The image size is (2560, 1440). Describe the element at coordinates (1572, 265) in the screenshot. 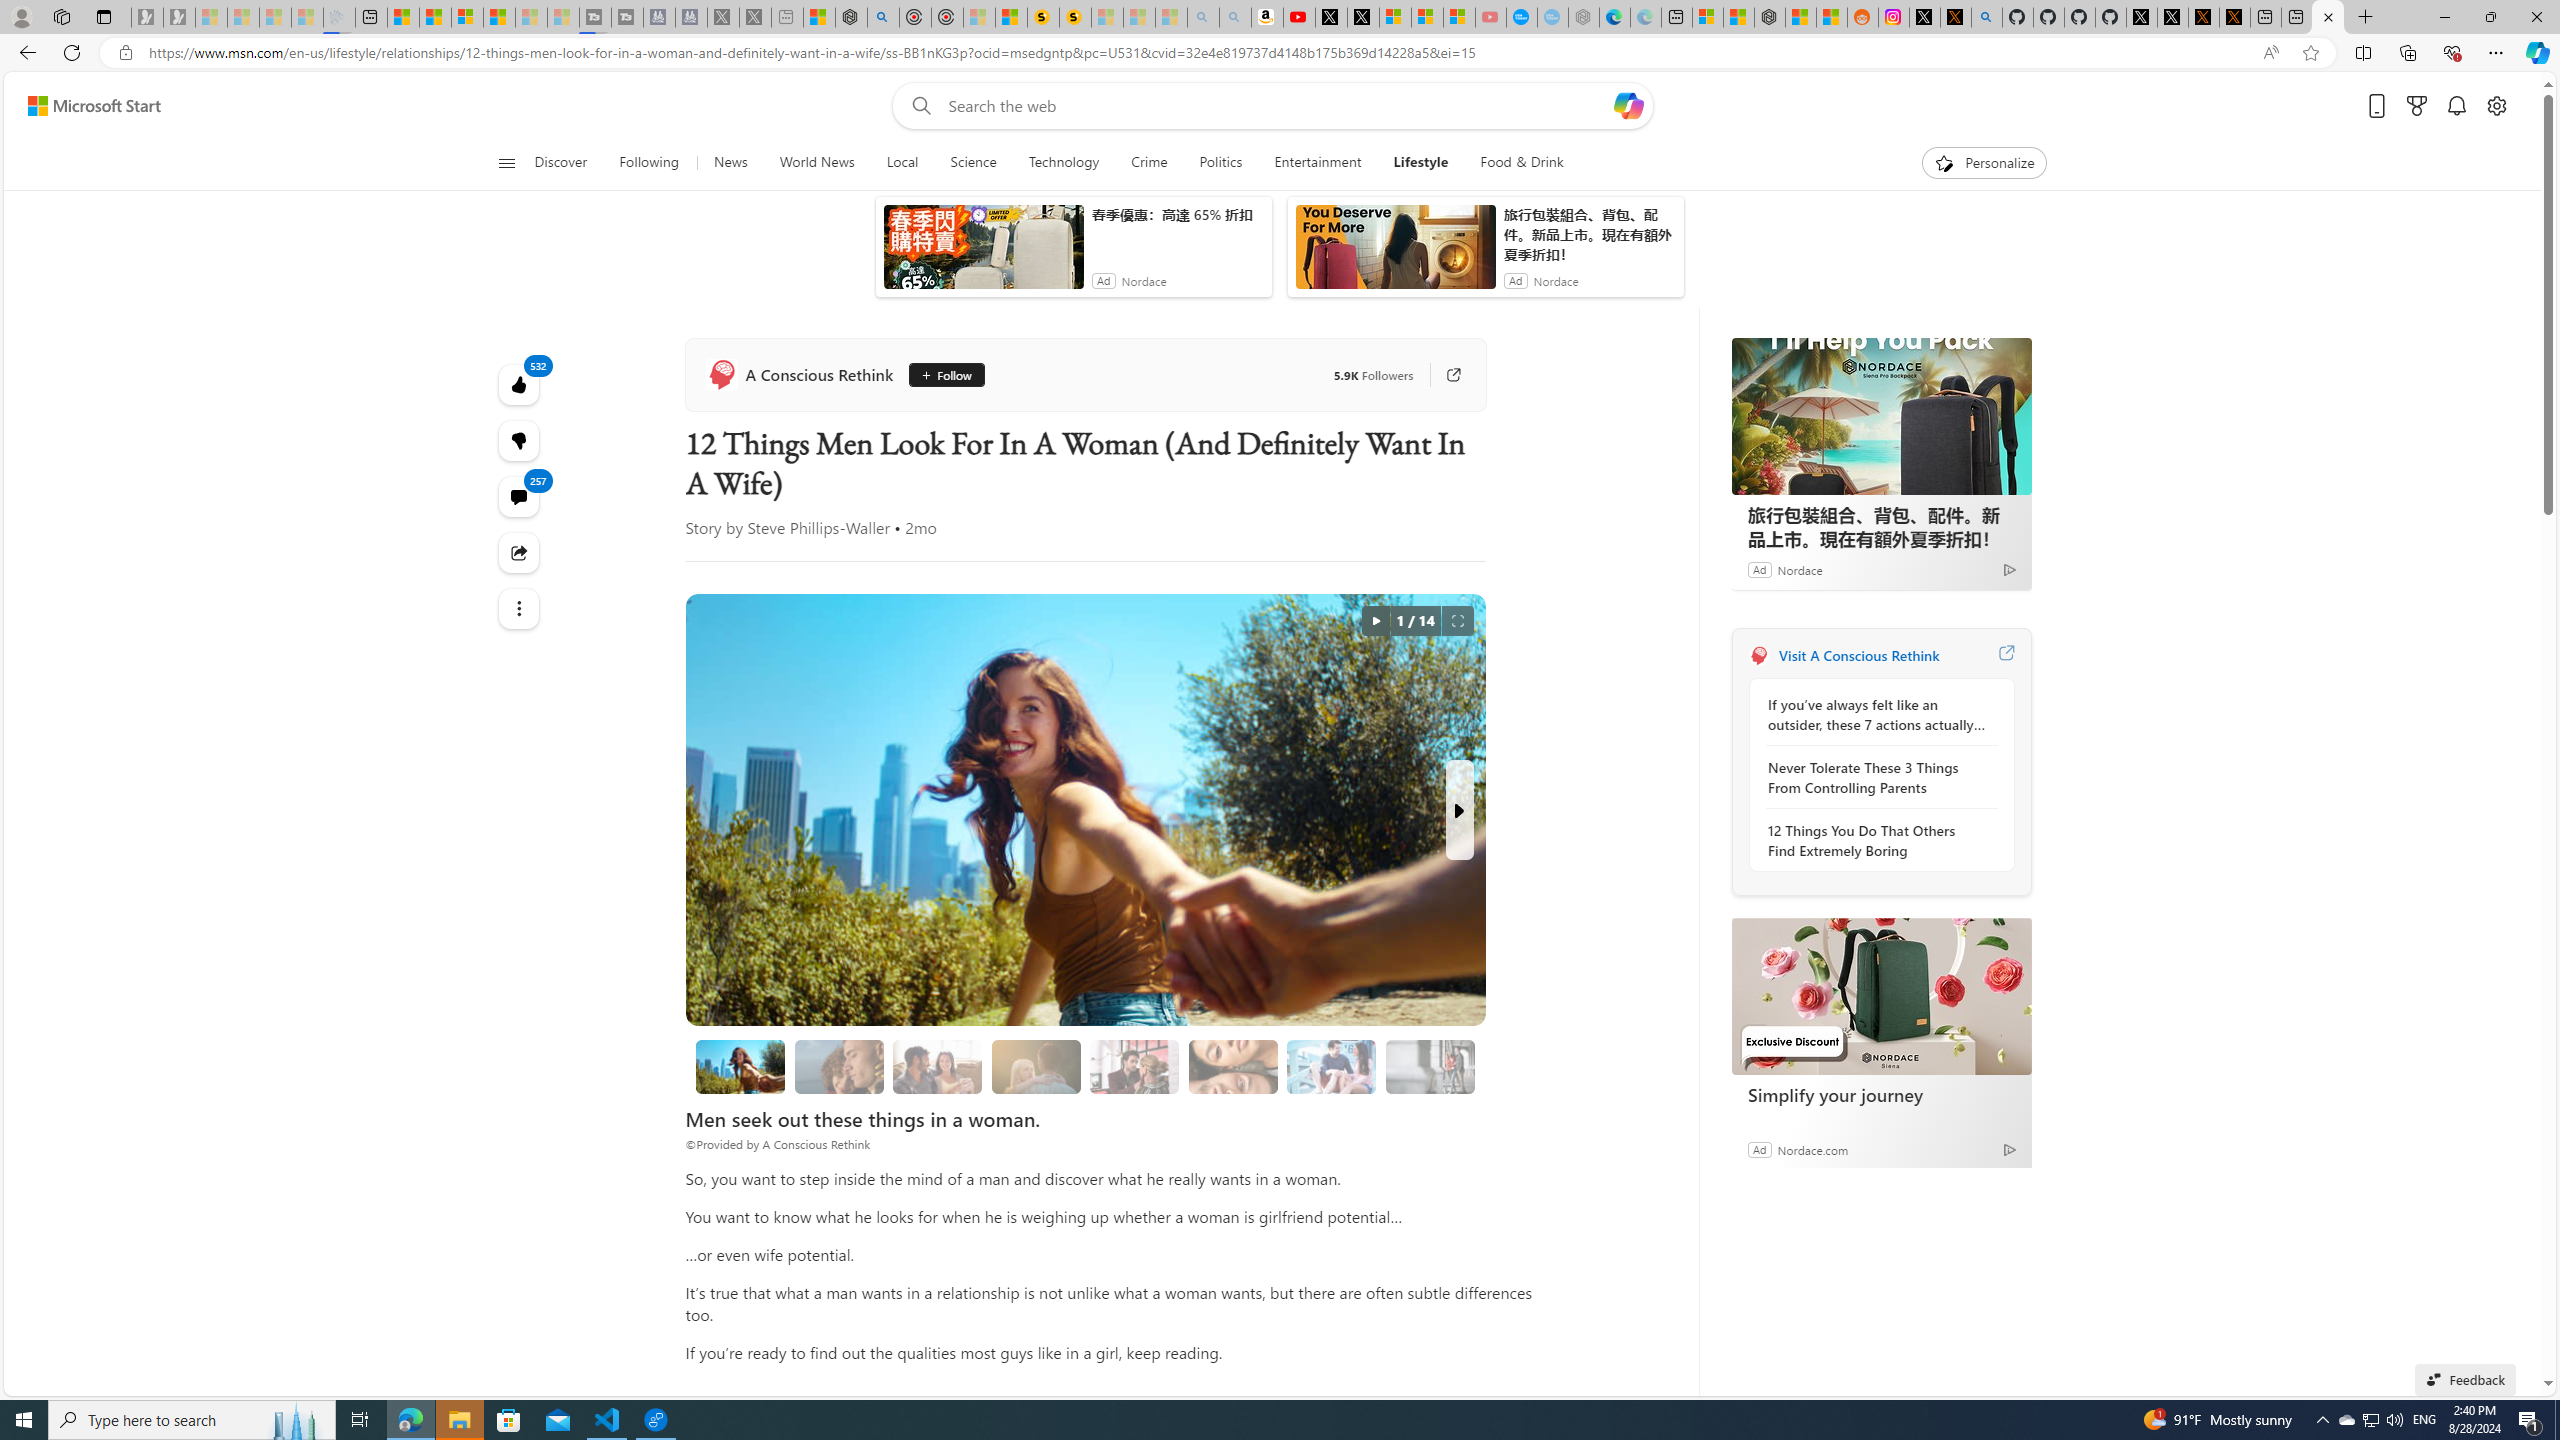

I see `Real Estate` at that location.